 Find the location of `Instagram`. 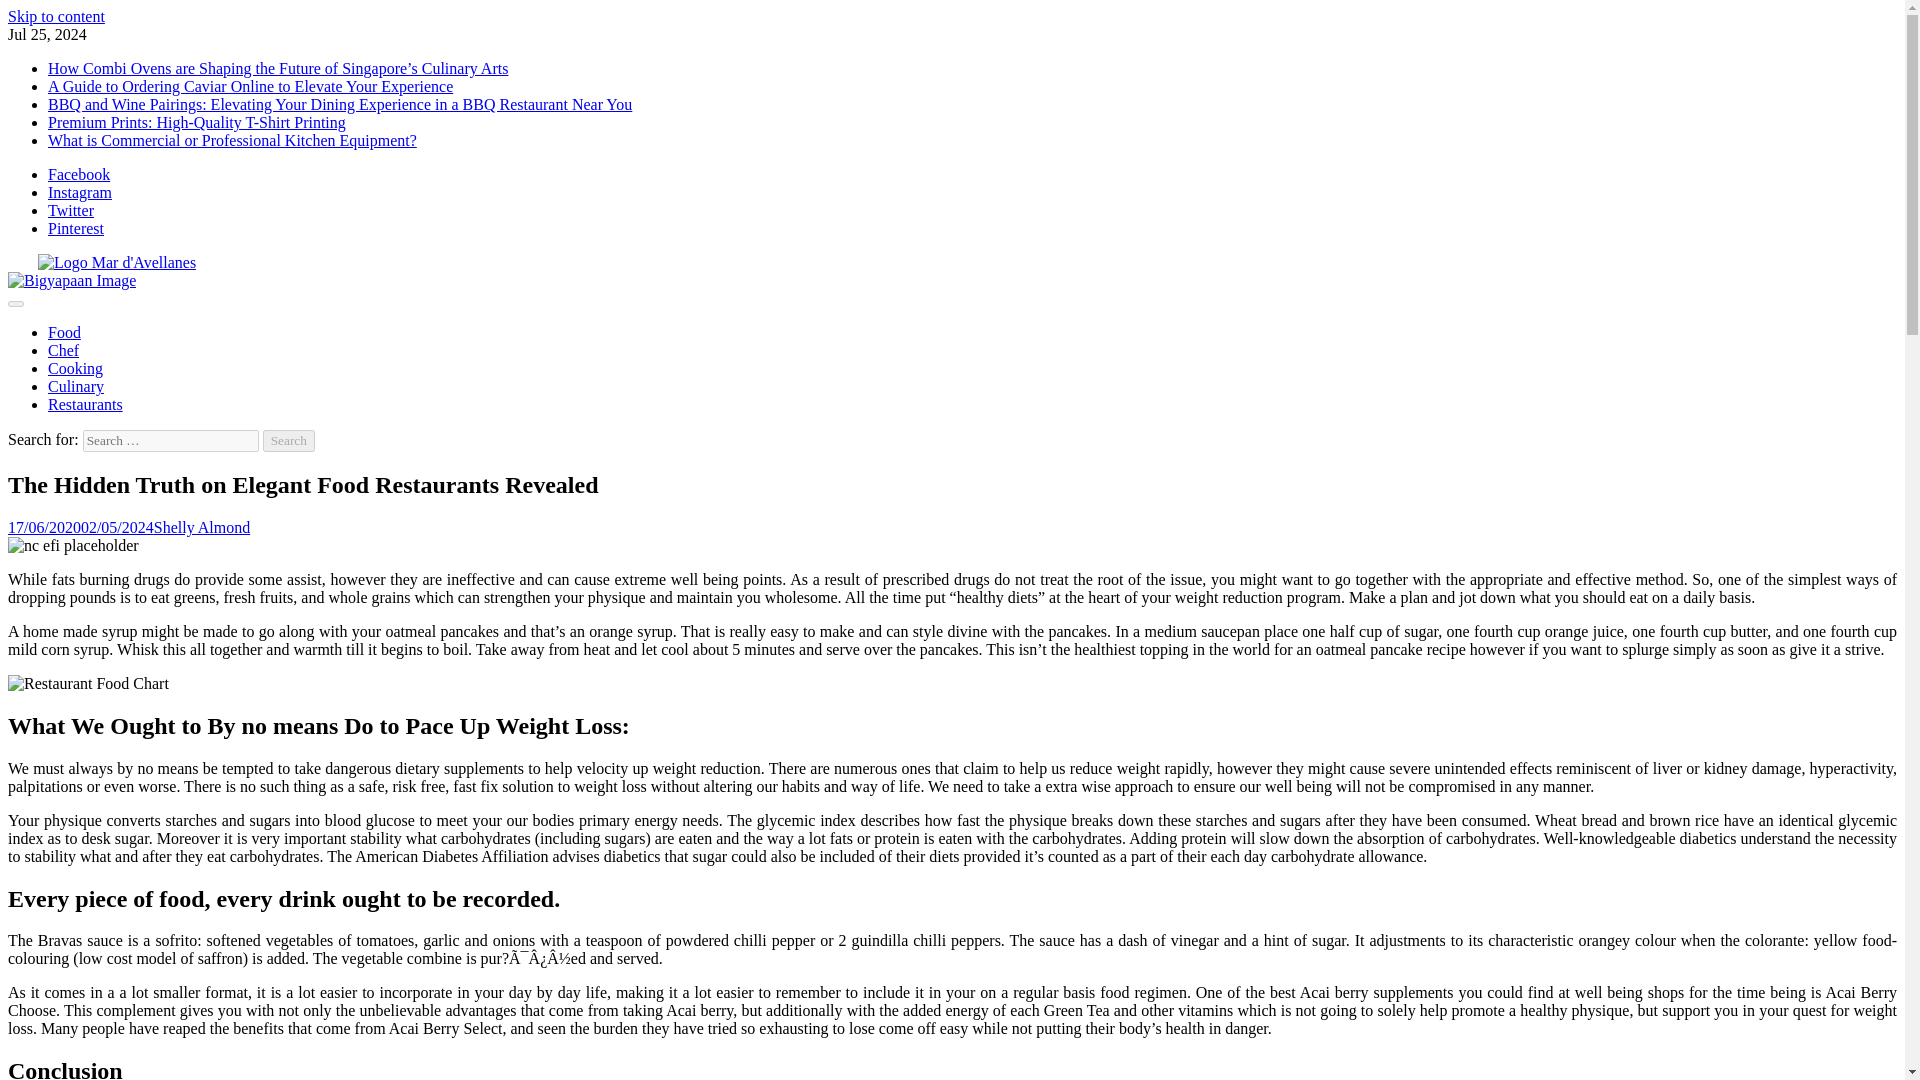

Instagram is located at coordinates (80, 192).